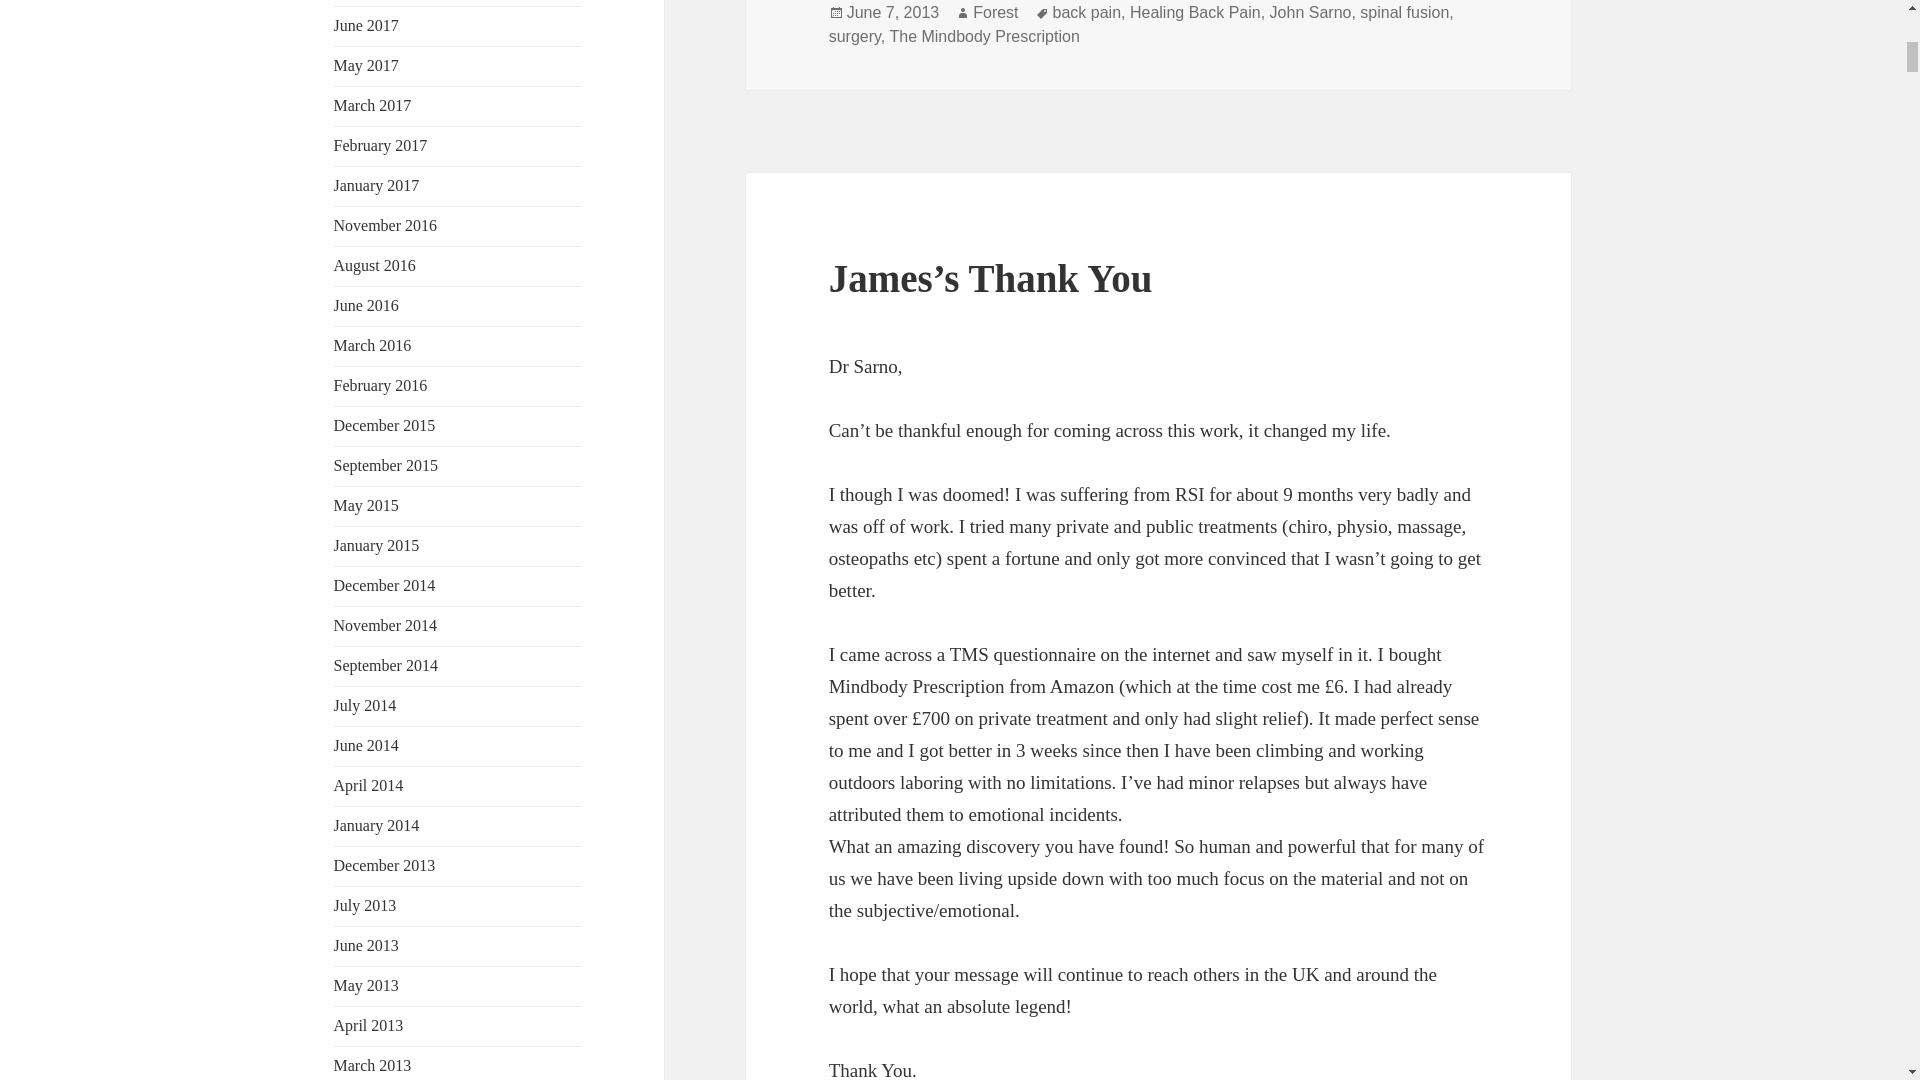 The image size is (1920, 1080). I want to click on March 2017, so click(373, 106).